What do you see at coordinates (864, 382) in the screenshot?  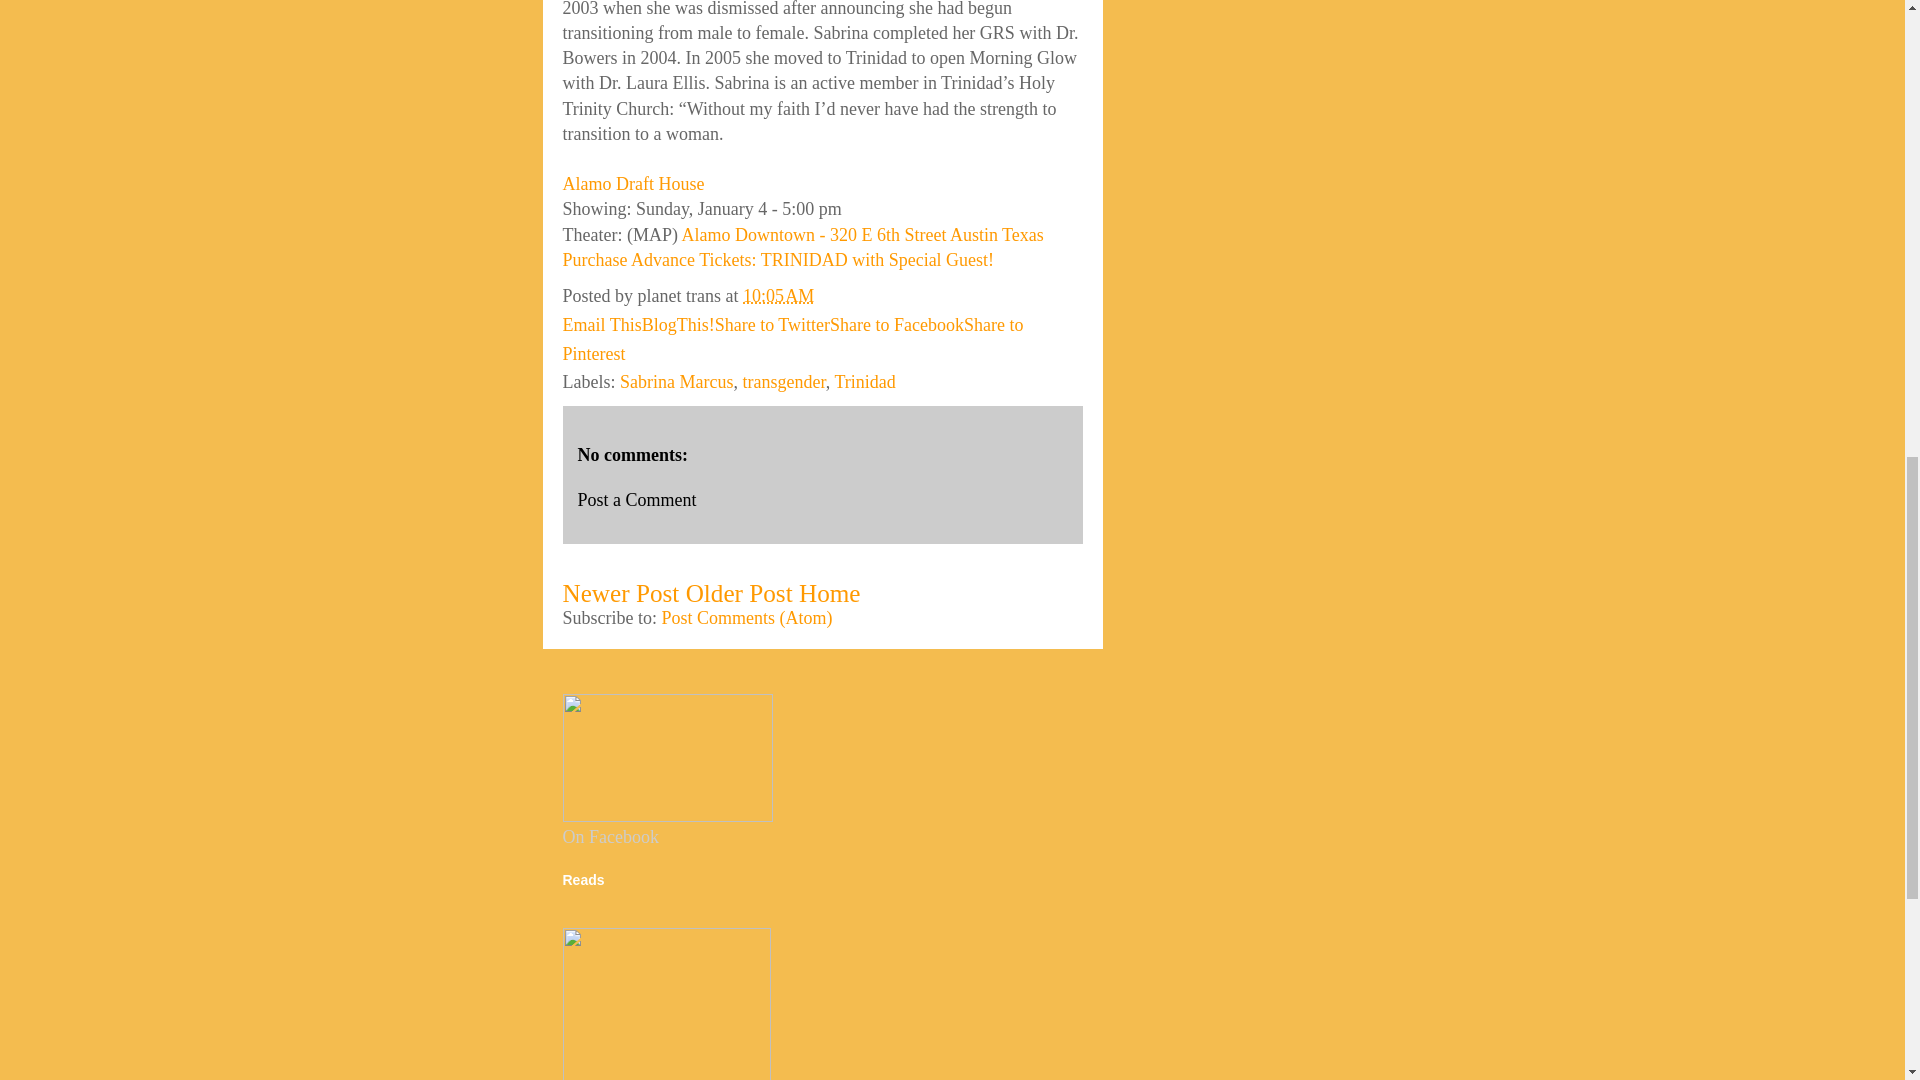 I see `Trinidad` at bounding box center [864, 382].